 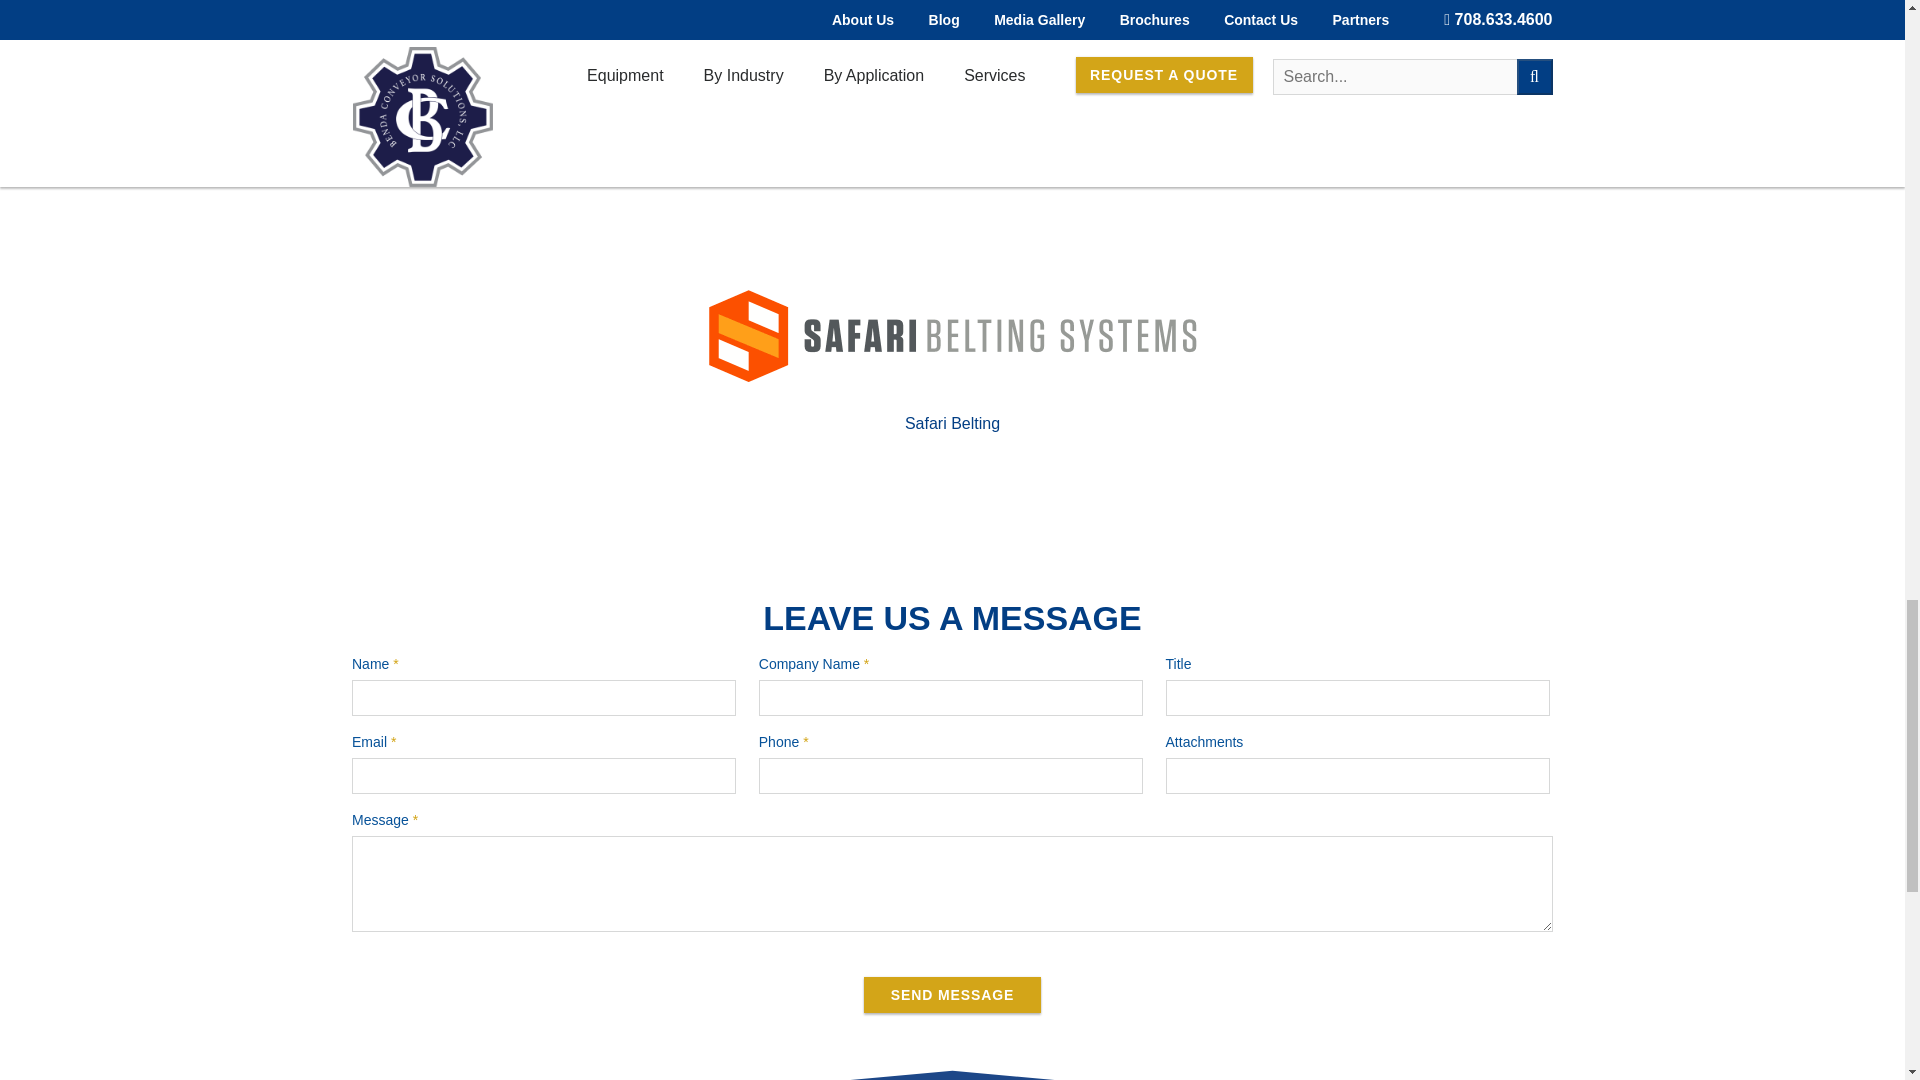 What do you see at coordinates (952, 995) in the screenshot?
I see `Send Message` at bounding box center [952, 995].